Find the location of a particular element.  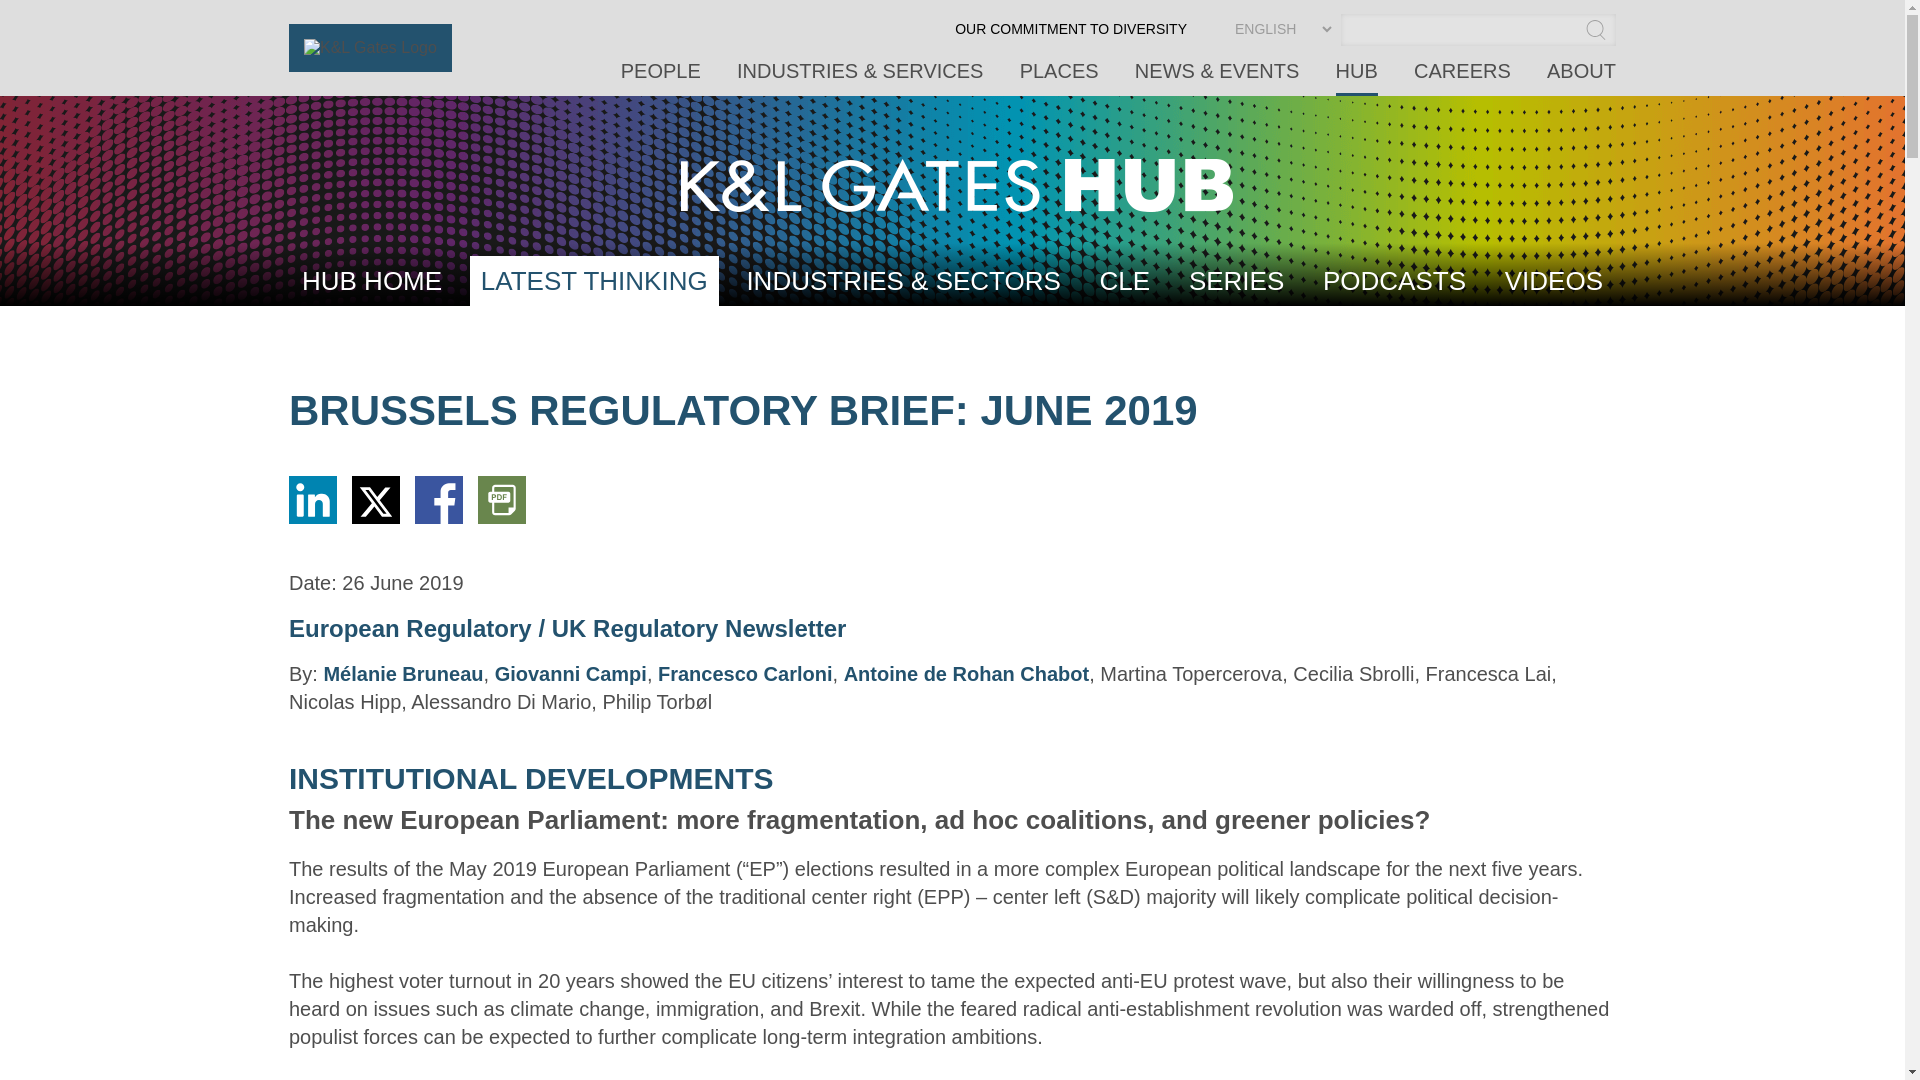

PODCASTS is located at coordinates (1394, 280).